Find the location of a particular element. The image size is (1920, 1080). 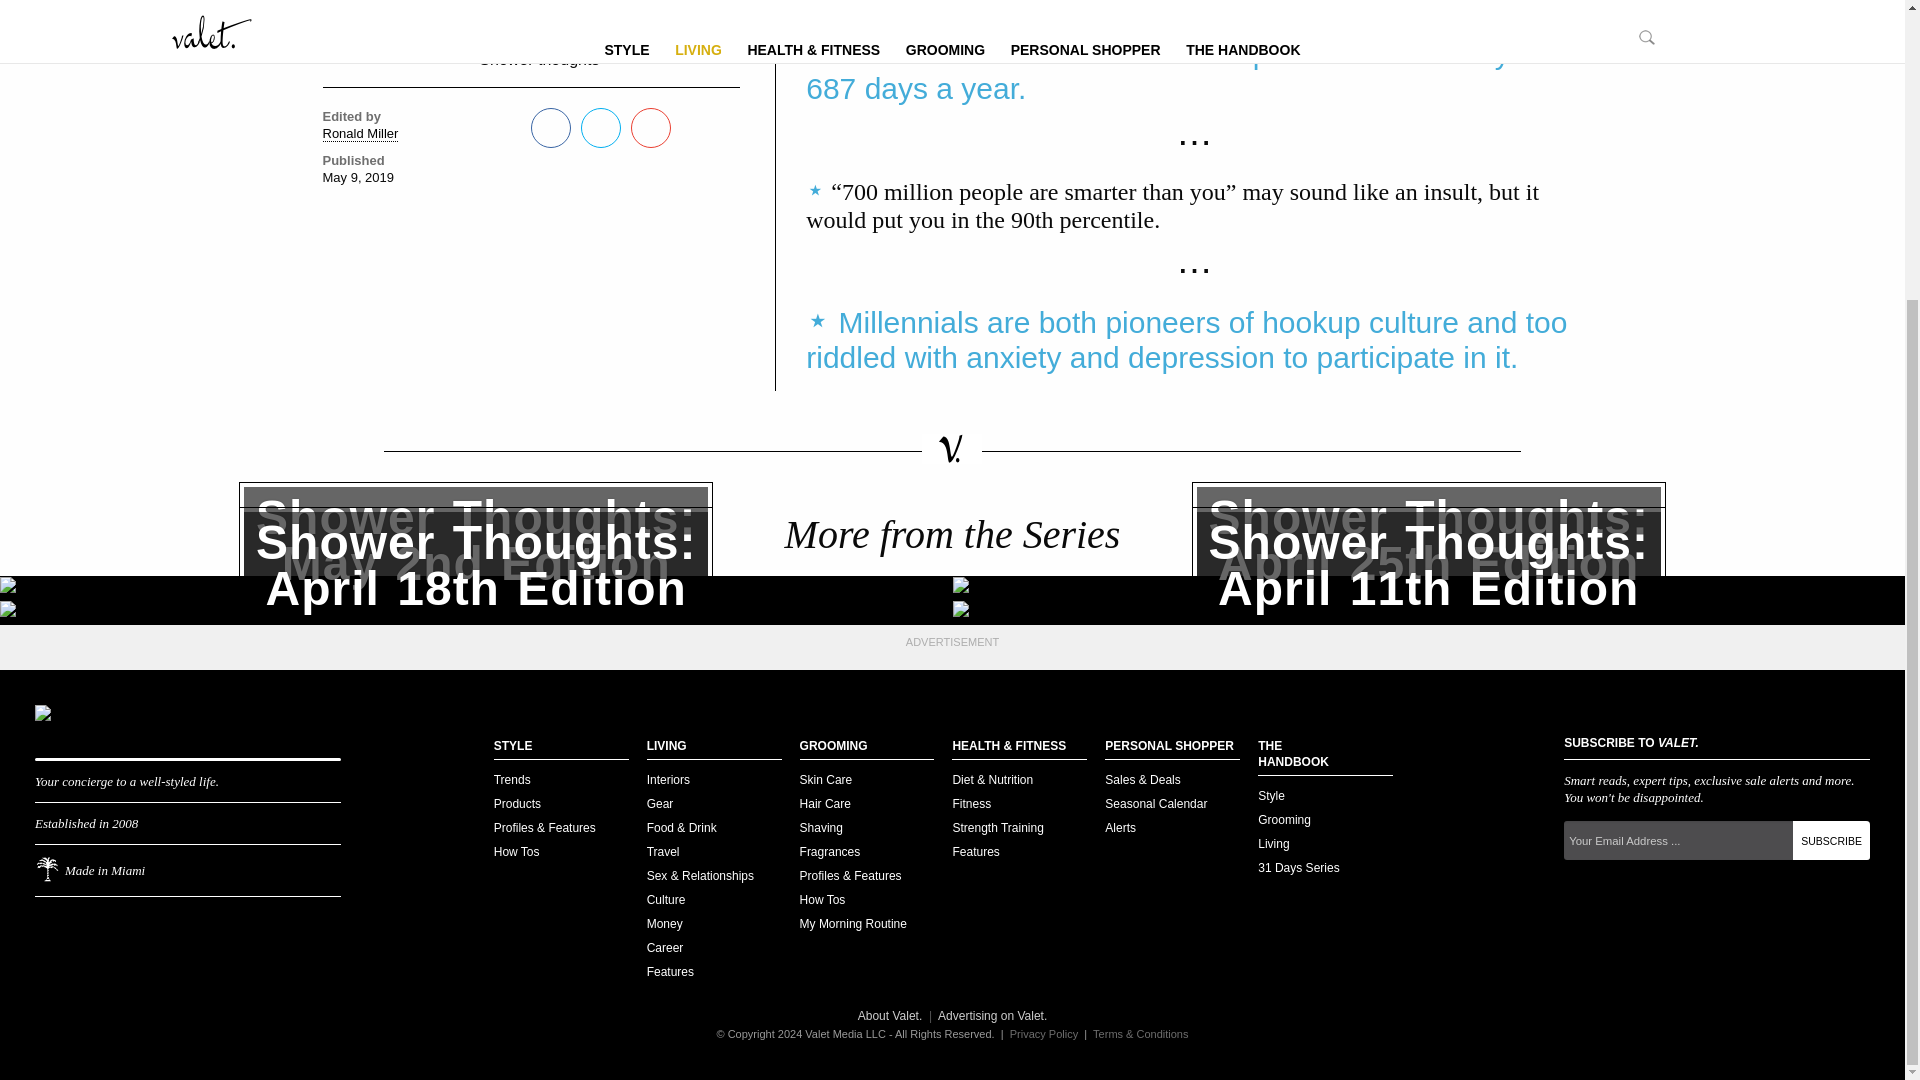

Ronald Miller is located at coordinates (1832, 840).